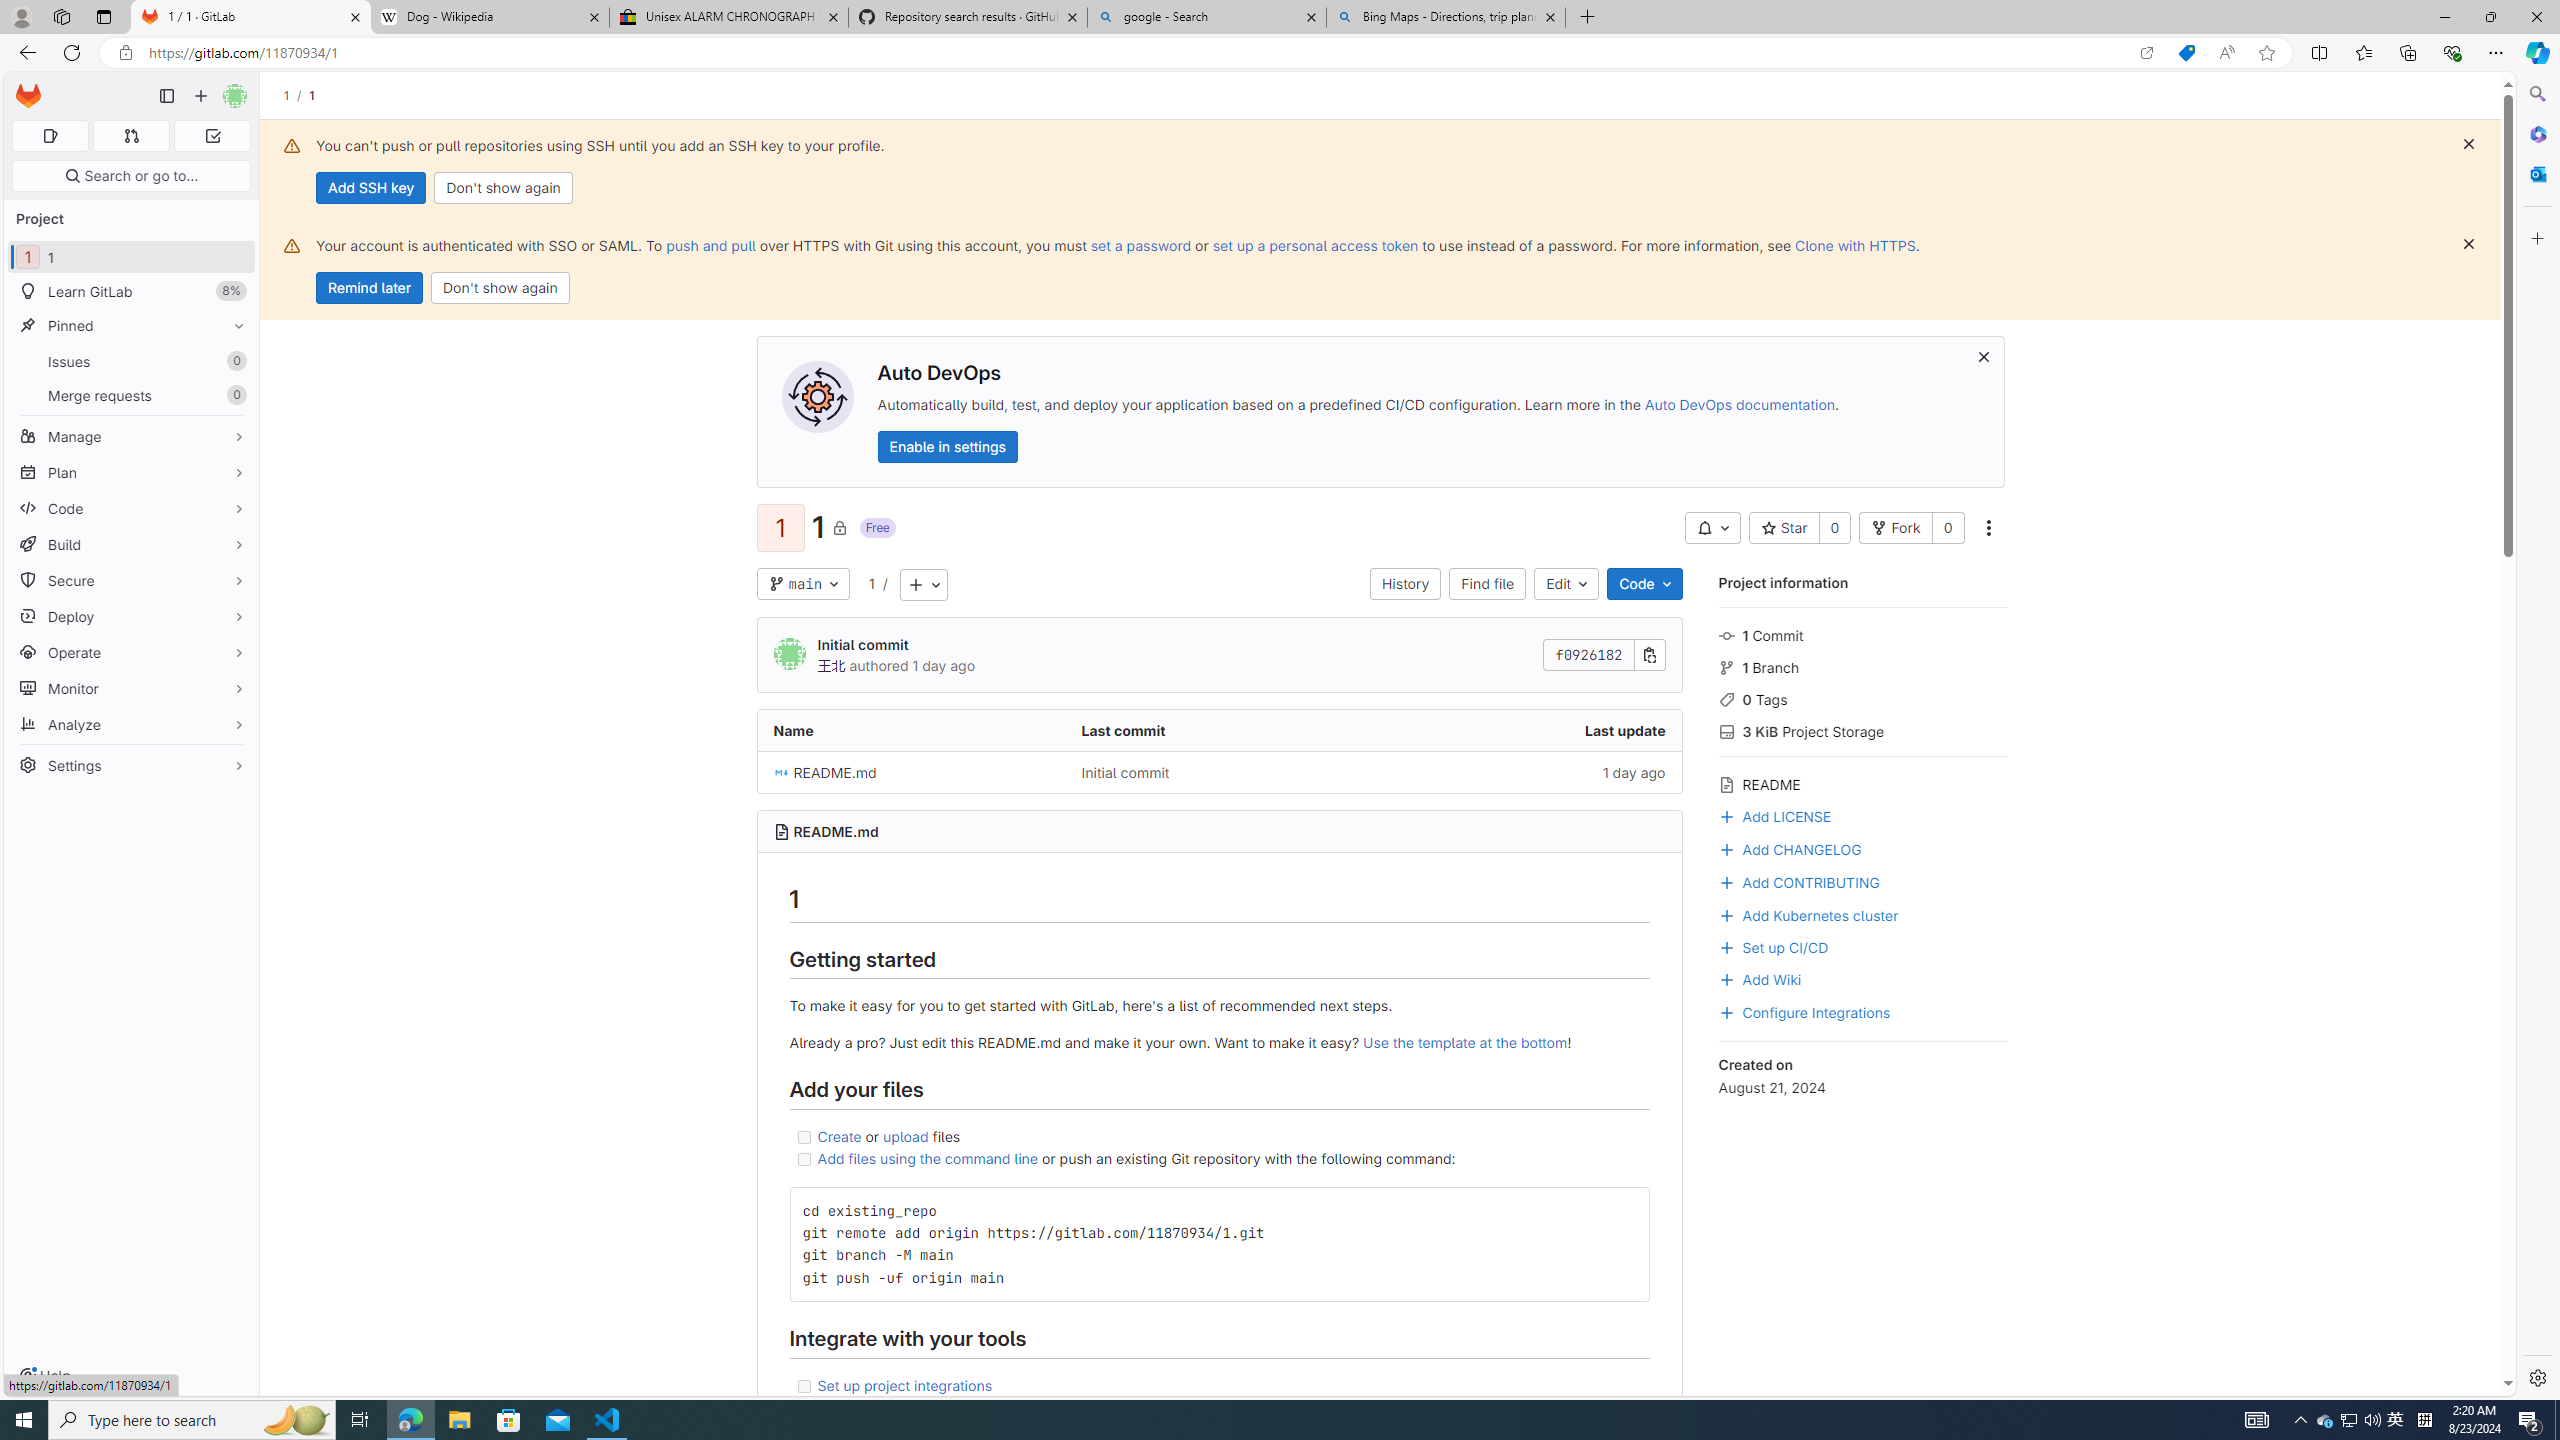 This screenshot has width=2560, height=1440. I want to click on Dismiss, so click(2468, 244).